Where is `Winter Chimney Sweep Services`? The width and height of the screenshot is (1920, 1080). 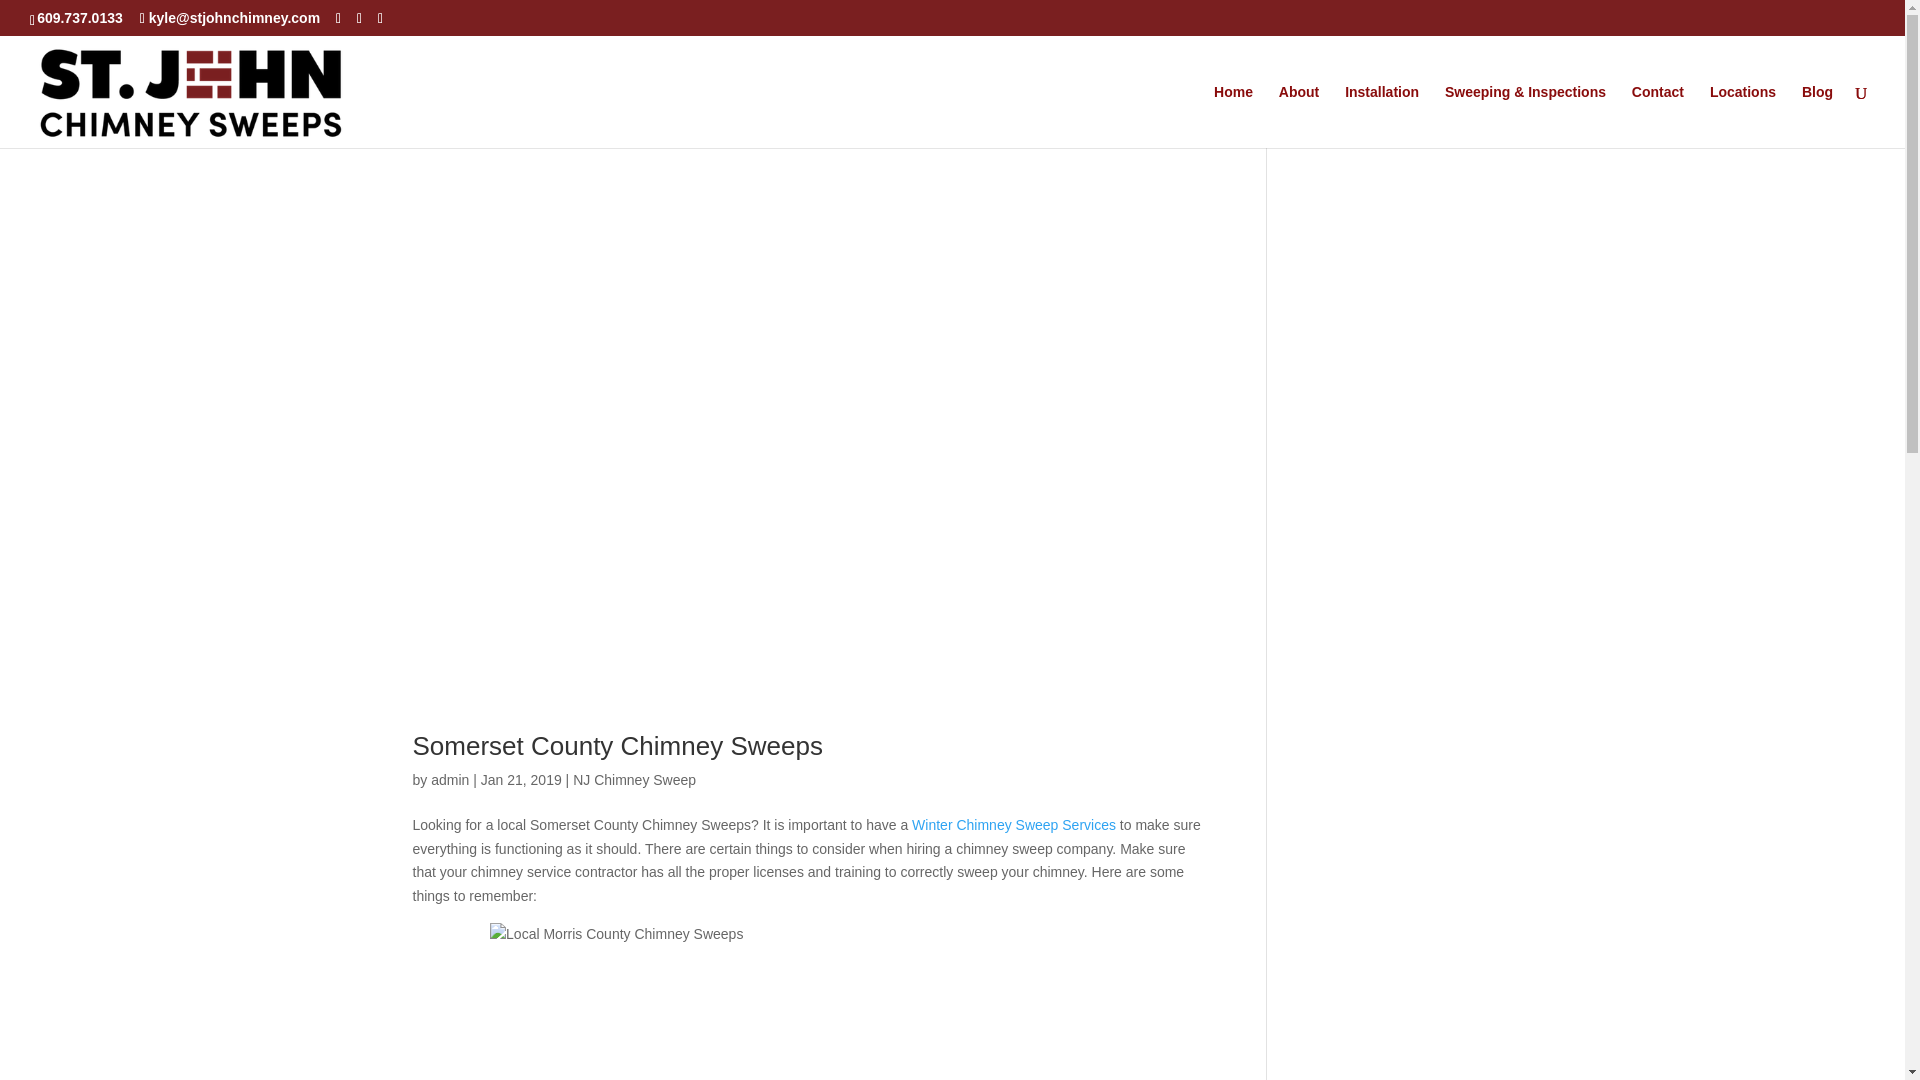
Winter Chimney Sweep Services is located at coordinates (1014, 824).